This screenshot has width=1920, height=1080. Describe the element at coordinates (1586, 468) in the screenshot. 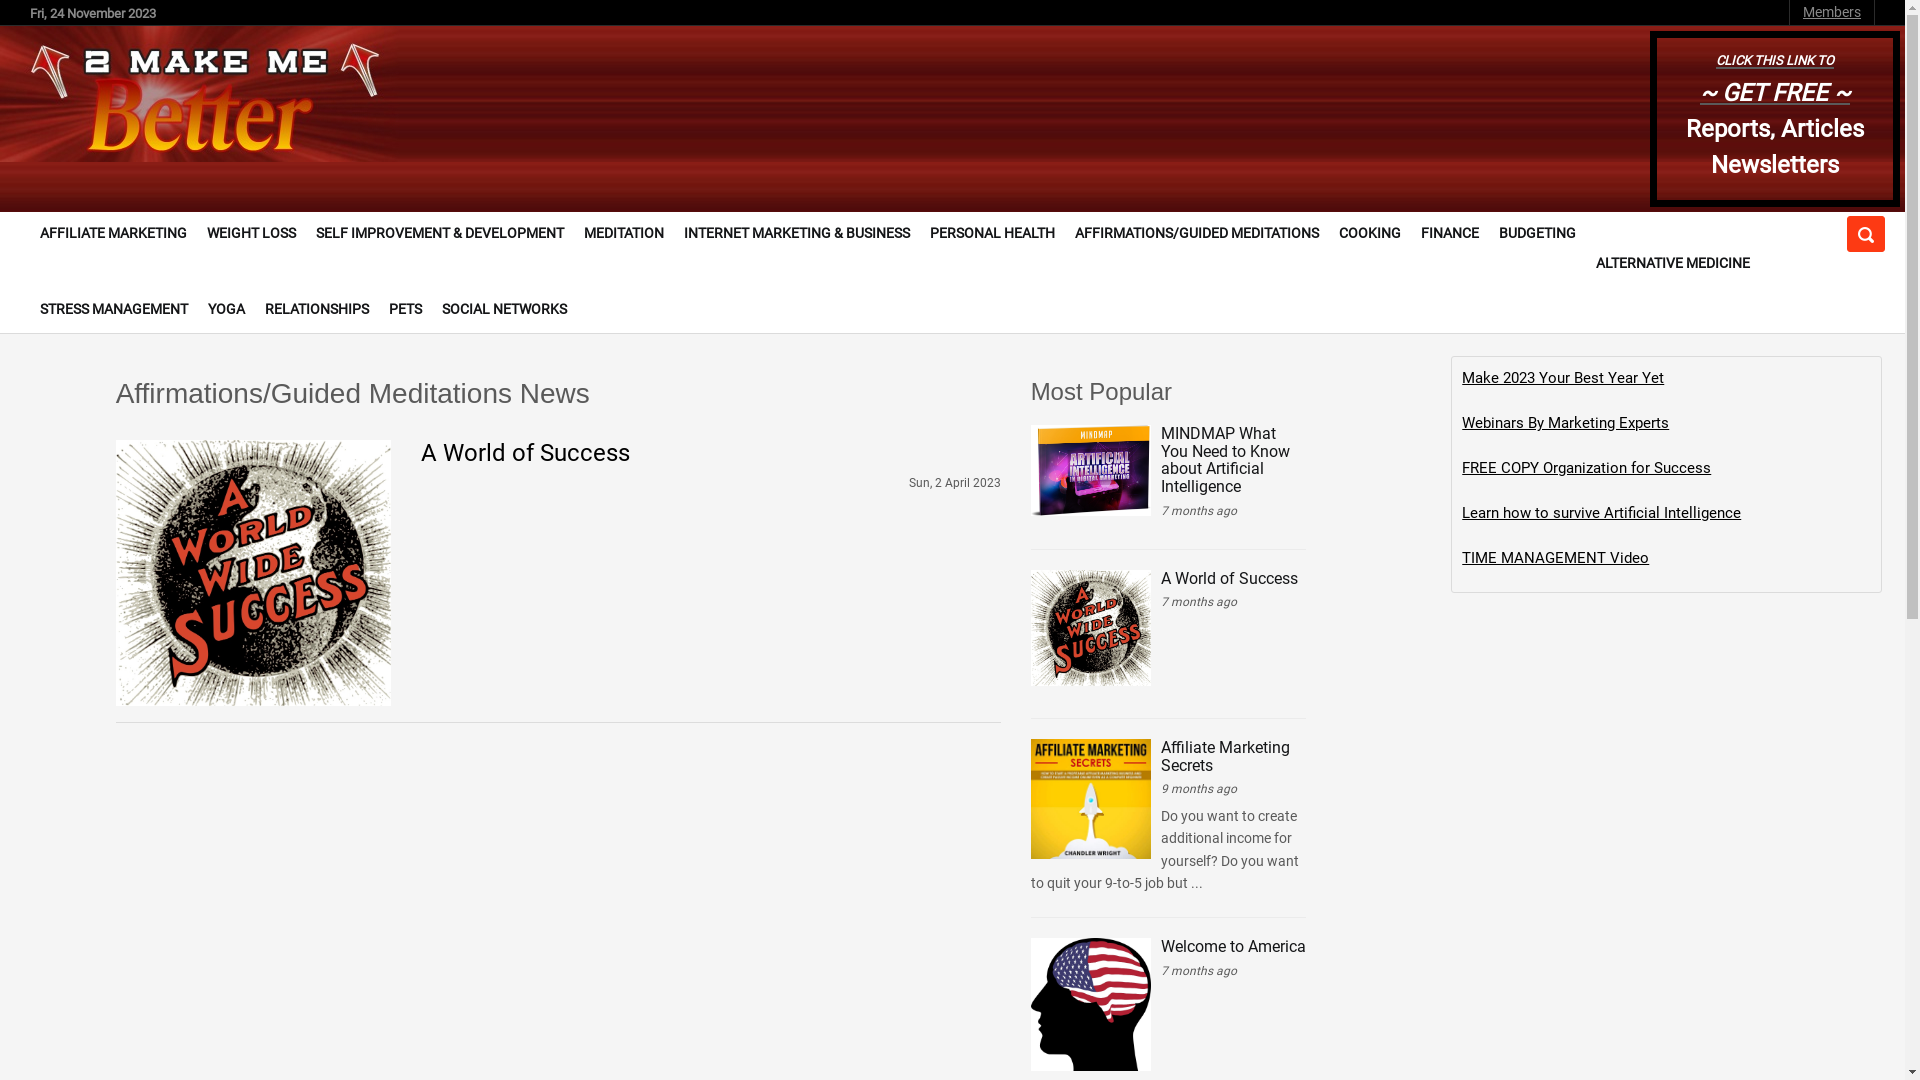

I see `FREE COPY Organization for Success` at that location.